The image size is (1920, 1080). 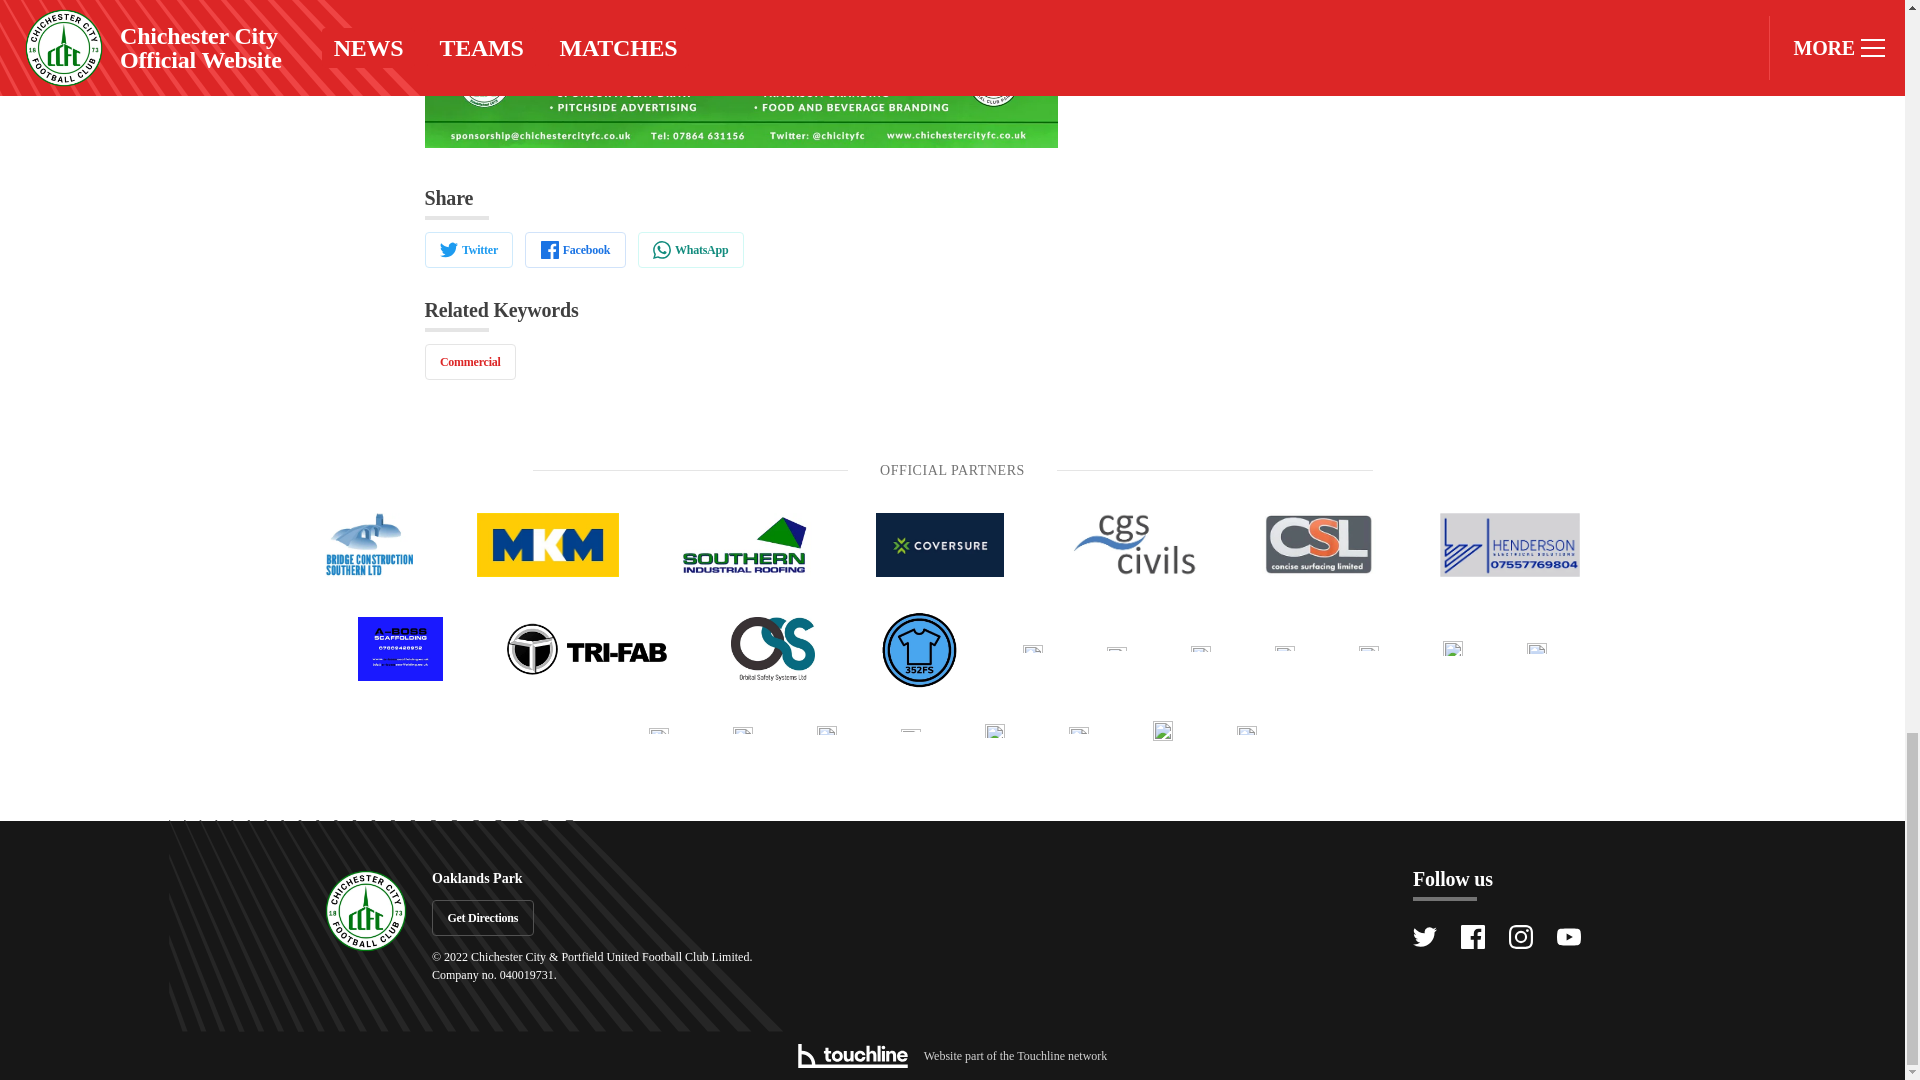 I want to click on Find us on Twitter, so click(x=1424, y=936).